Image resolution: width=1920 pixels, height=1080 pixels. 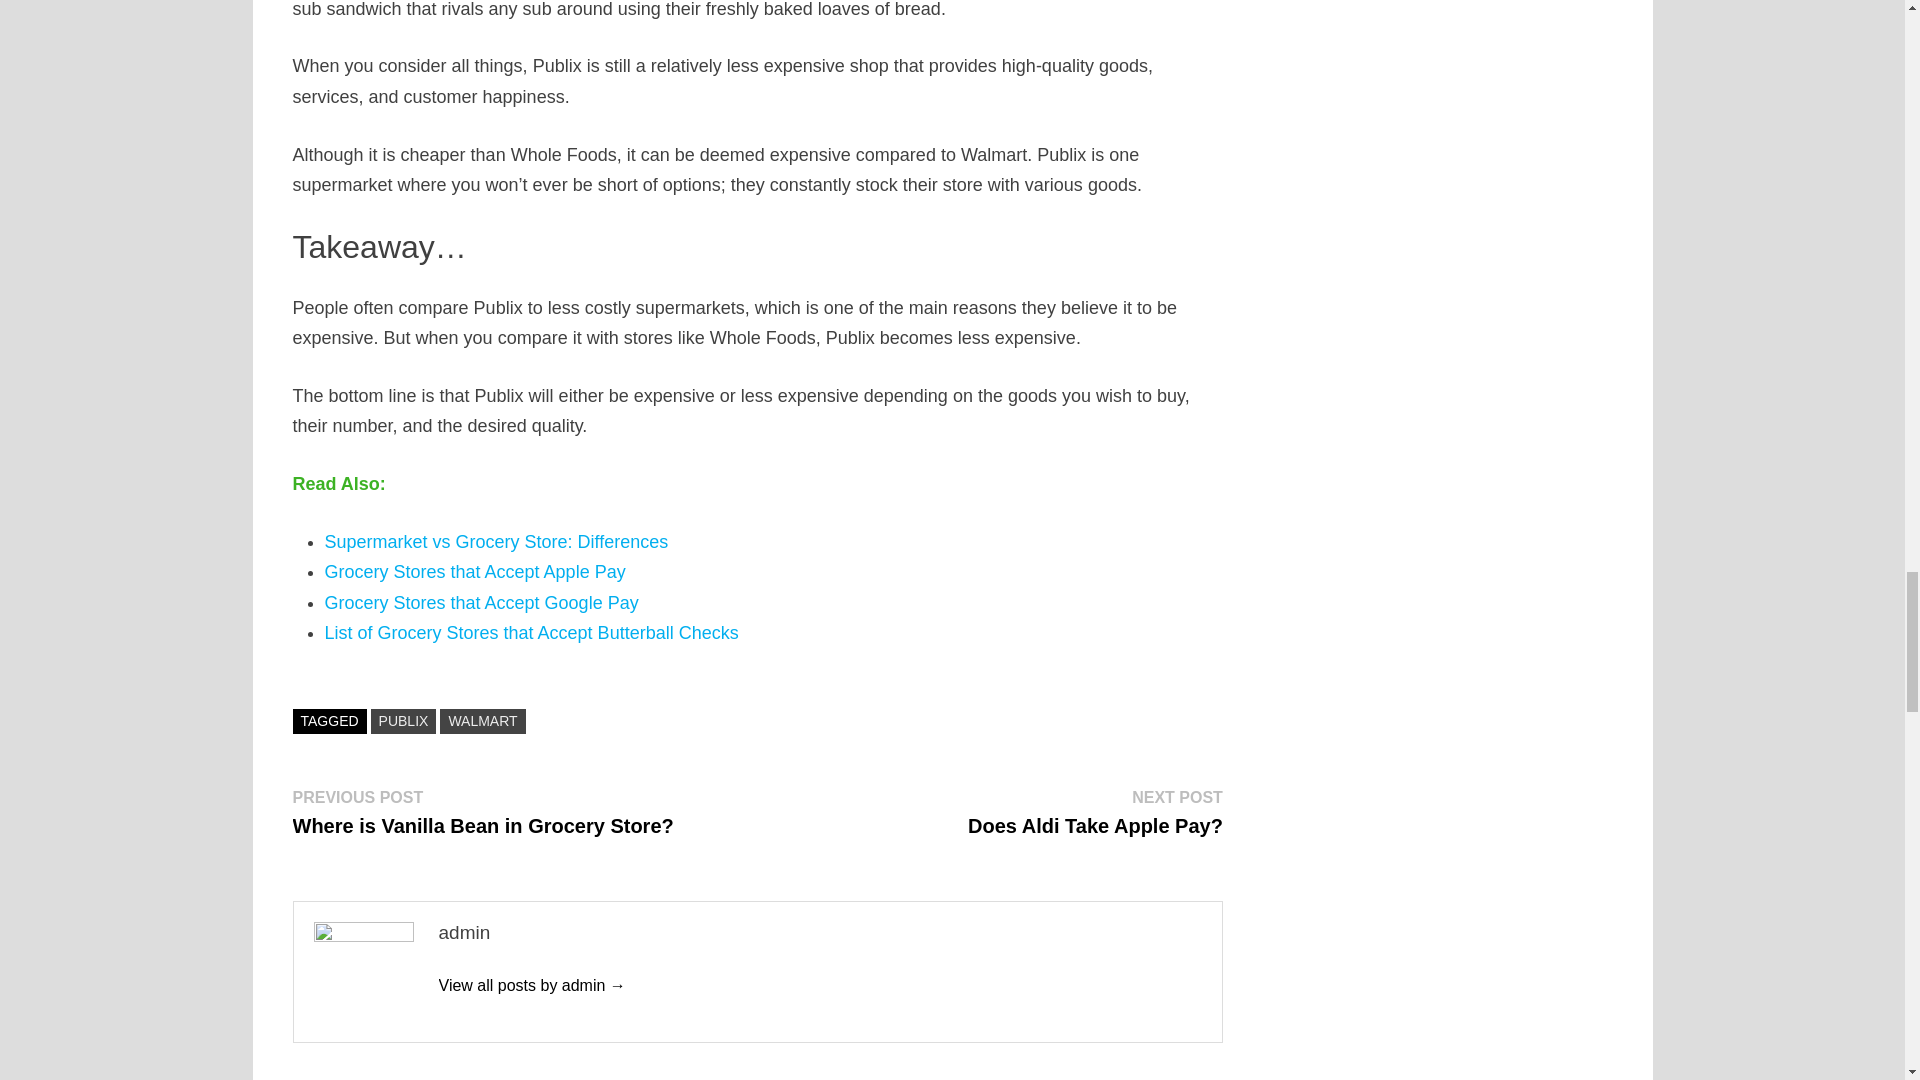 I want to click on List of Grocery Stores that Accept Butterball Checks, so click(x=404, y=721).